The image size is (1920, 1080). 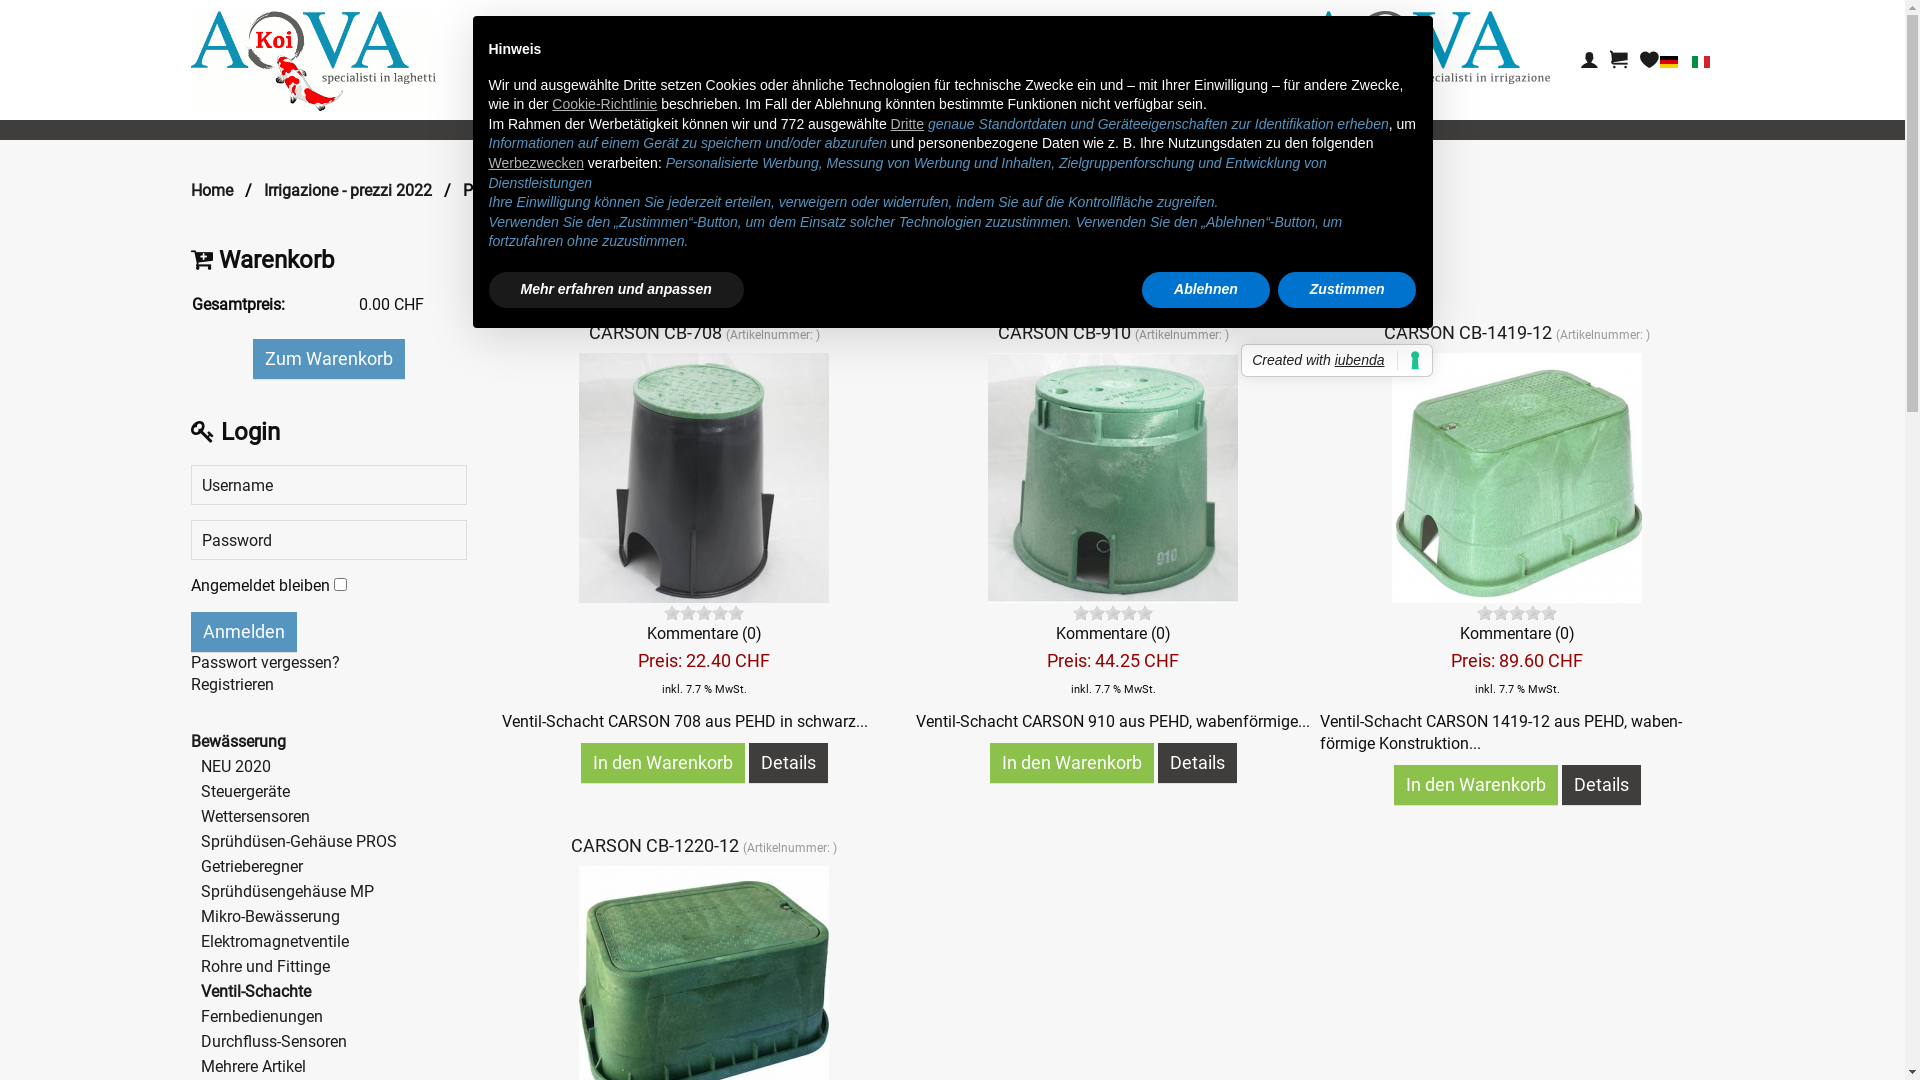 What do you see at coordinates (251, 866) in the screenshot?
I see `Getrieberegner` at bounding box center [251, 866].